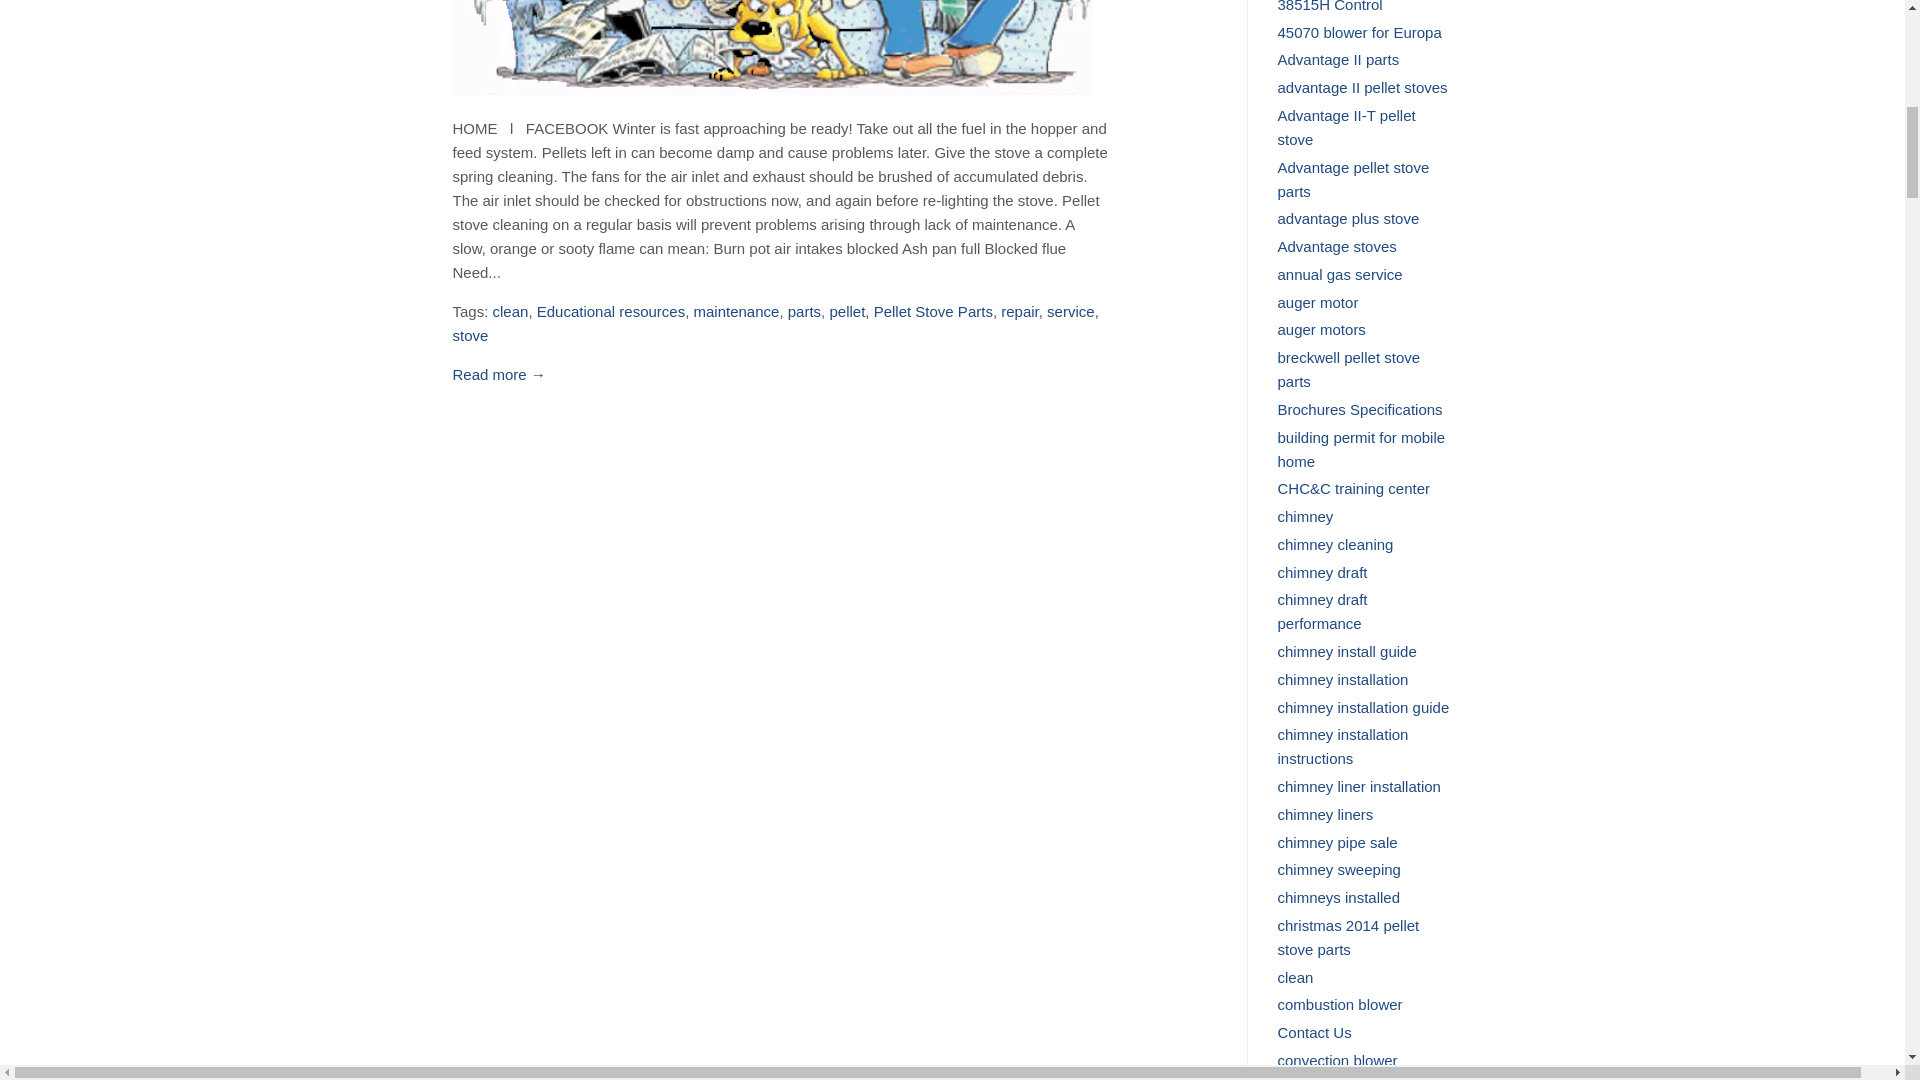 The image size is (1920, 1080). Describe the element at coordinates (1354, 178) in the screenshot. I see `Show articles tagged Advantage pellet stove parts` at that location.